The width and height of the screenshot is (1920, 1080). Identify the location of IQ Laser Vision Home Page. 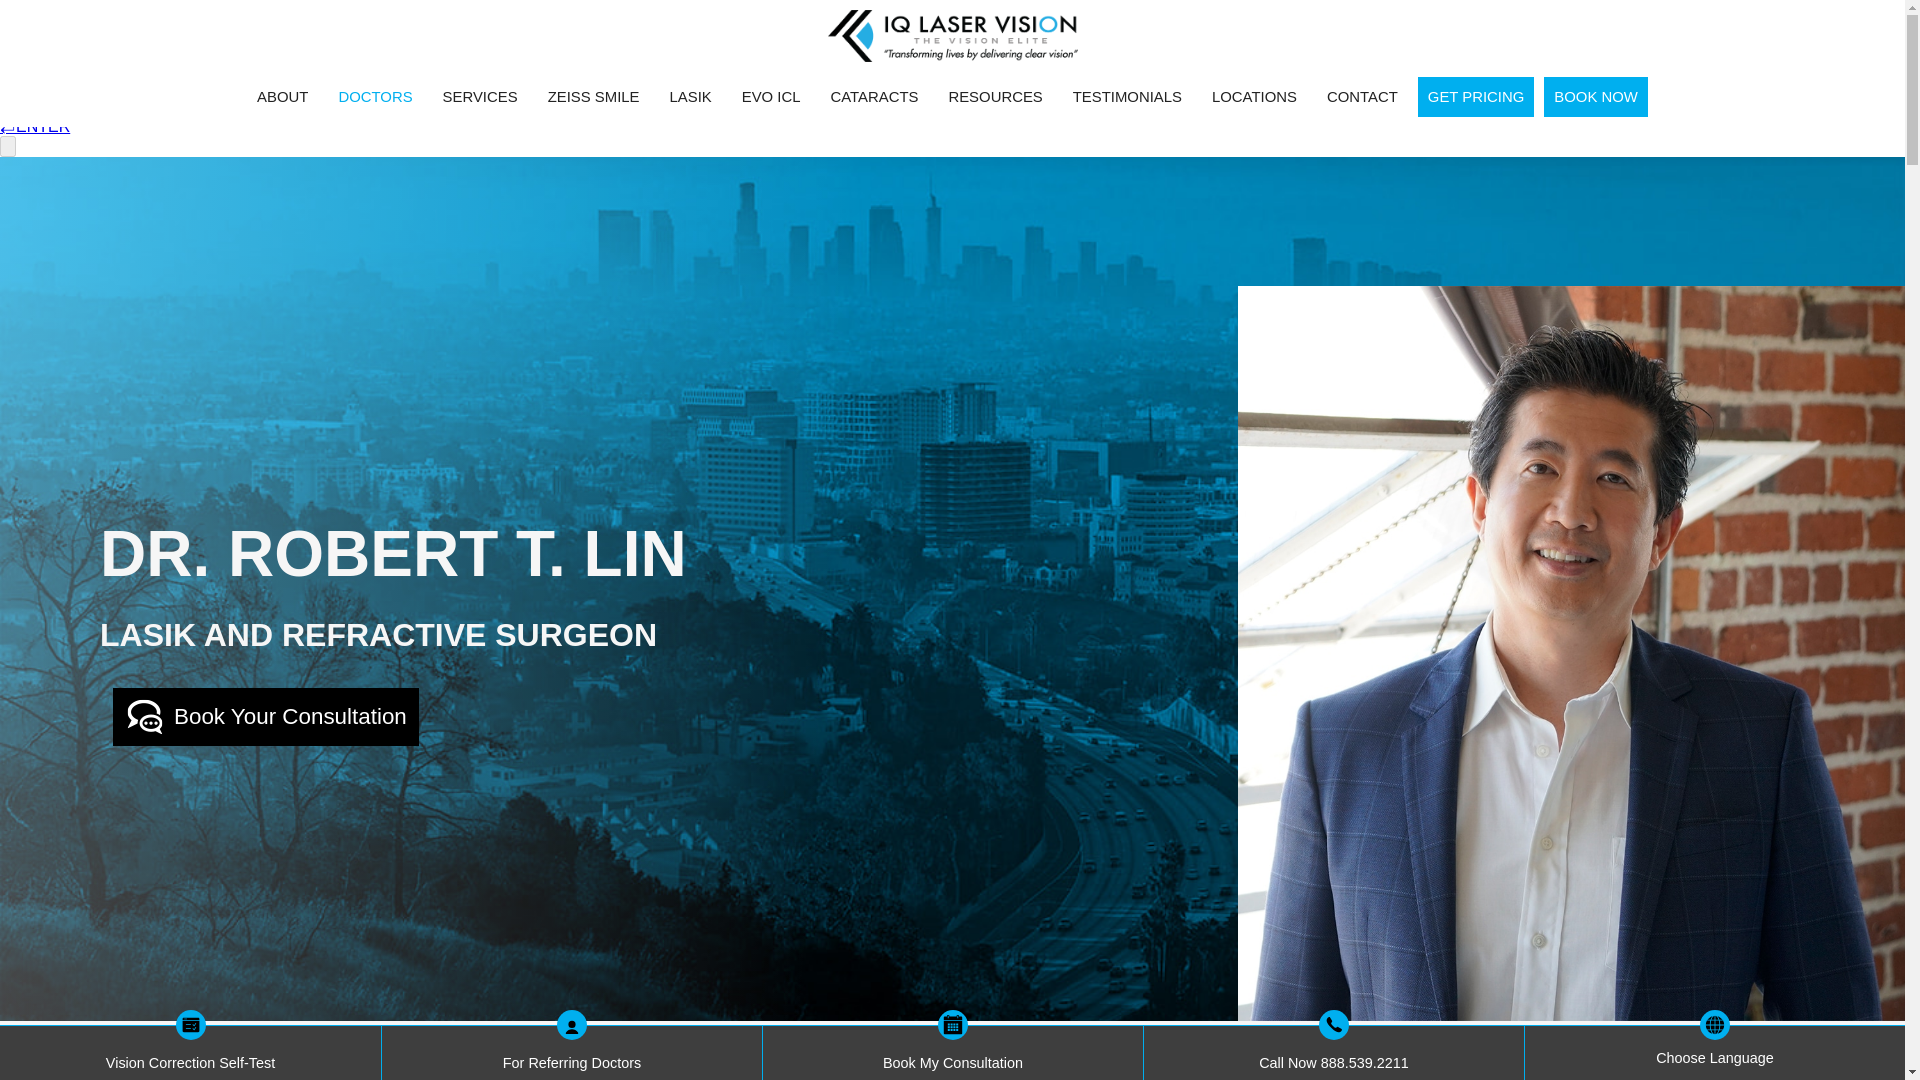
(952, 35).